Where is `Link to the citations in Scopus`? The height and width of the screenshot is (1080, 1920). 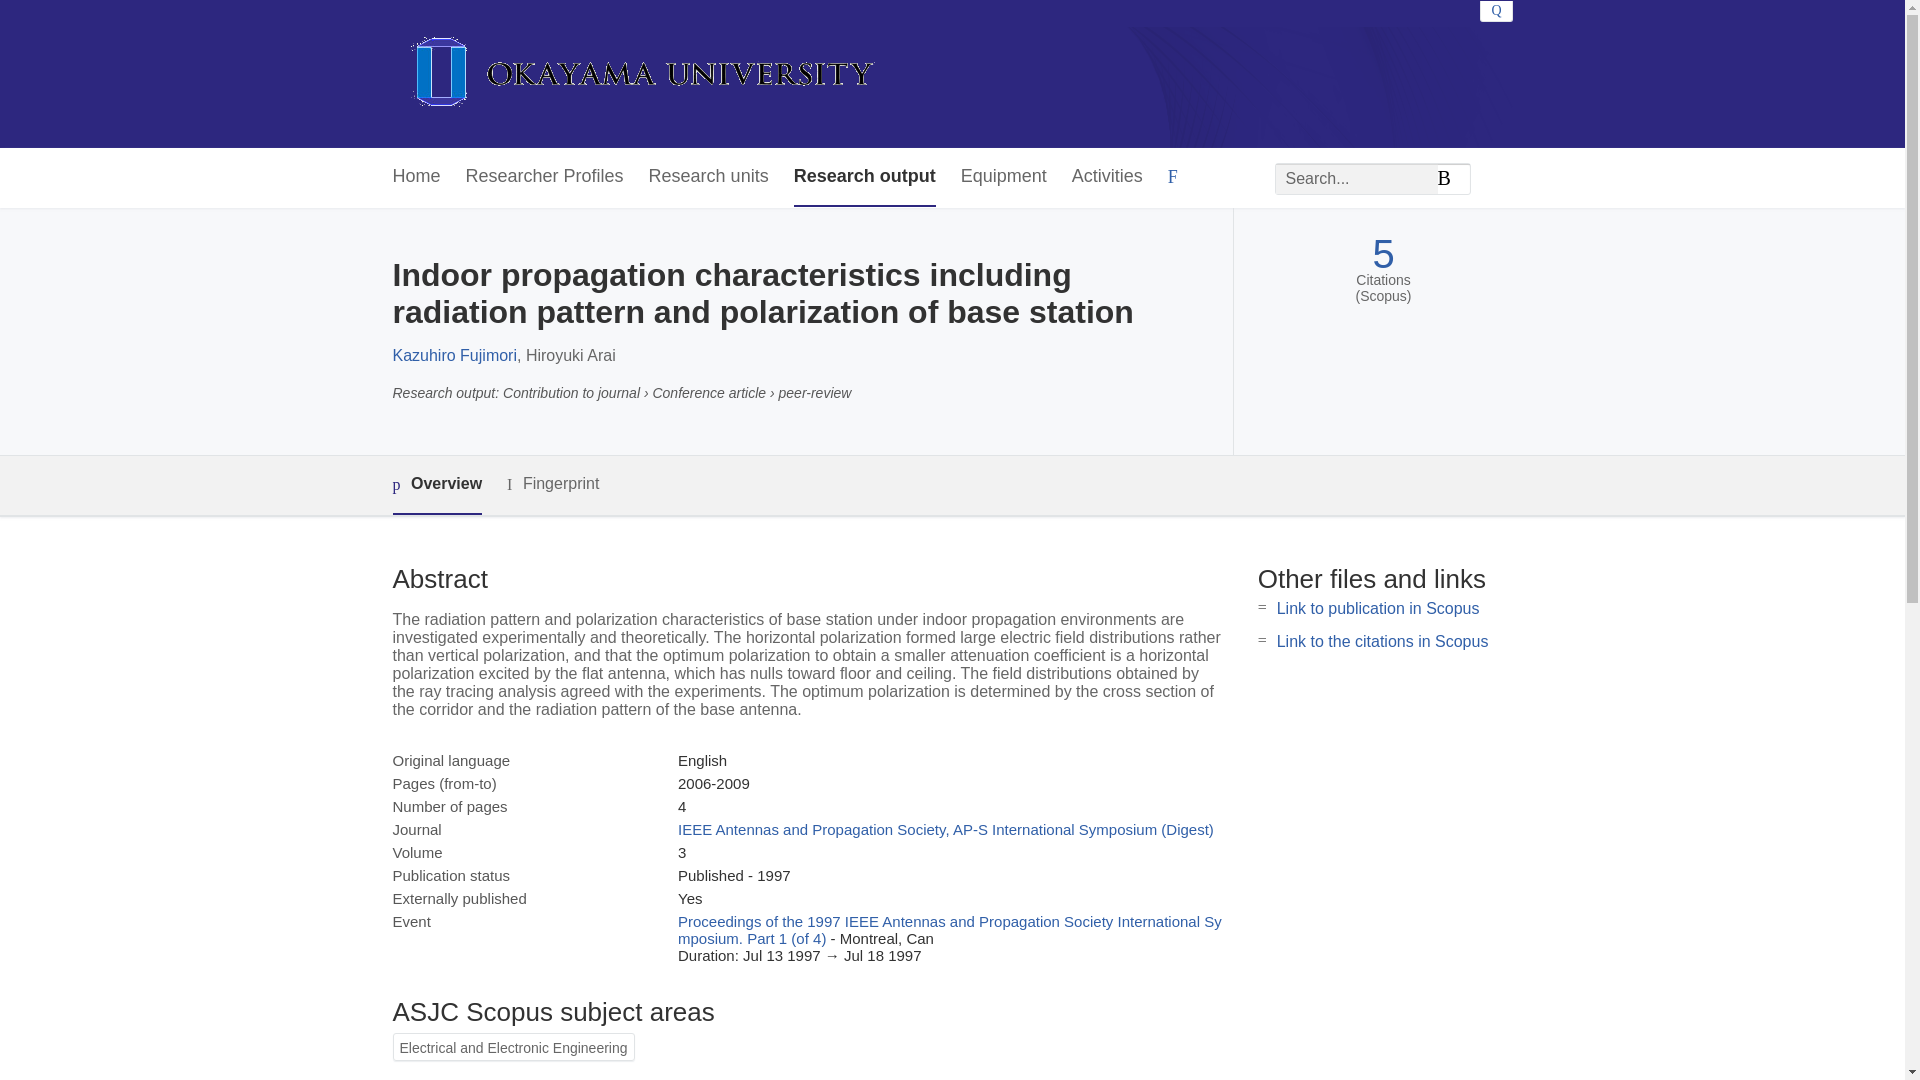
Link to the citations in Scopus is located at coordinates (1382, 641).